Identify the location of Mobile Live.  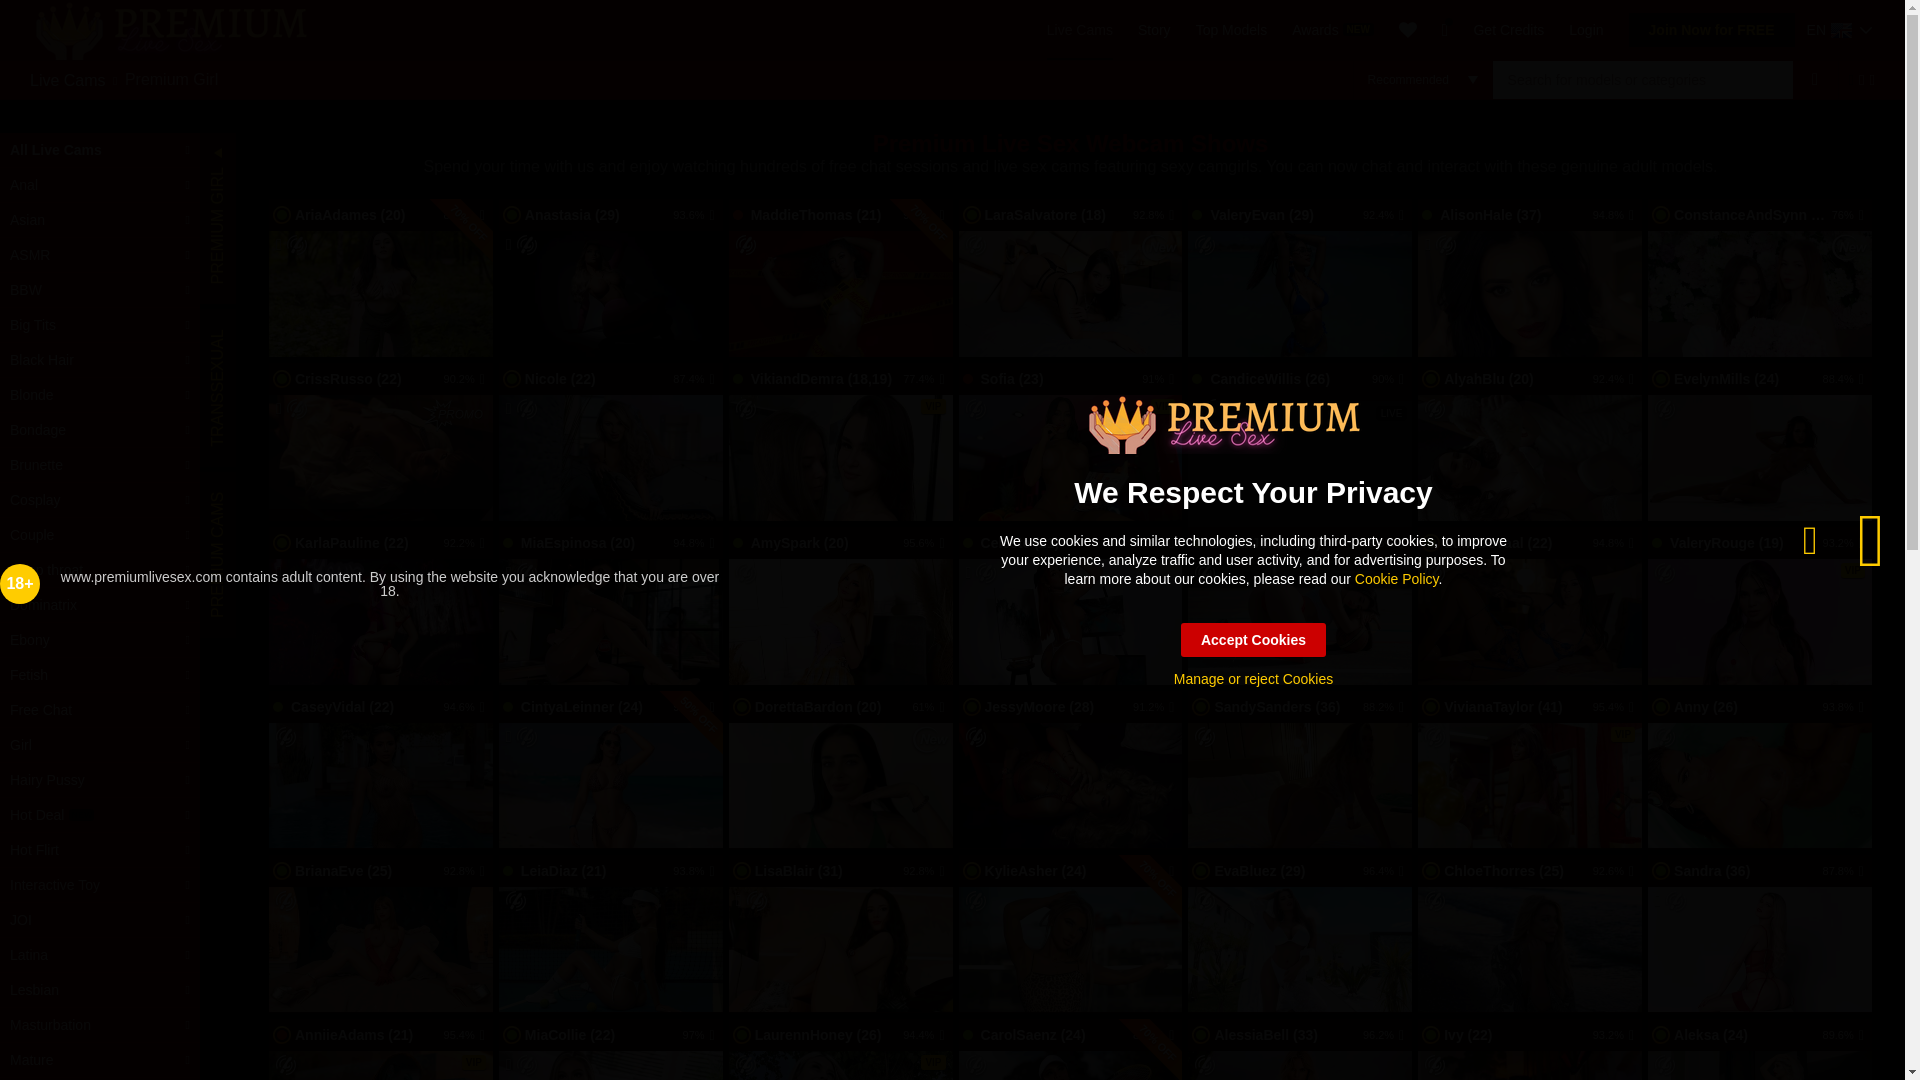
(509, 1064).